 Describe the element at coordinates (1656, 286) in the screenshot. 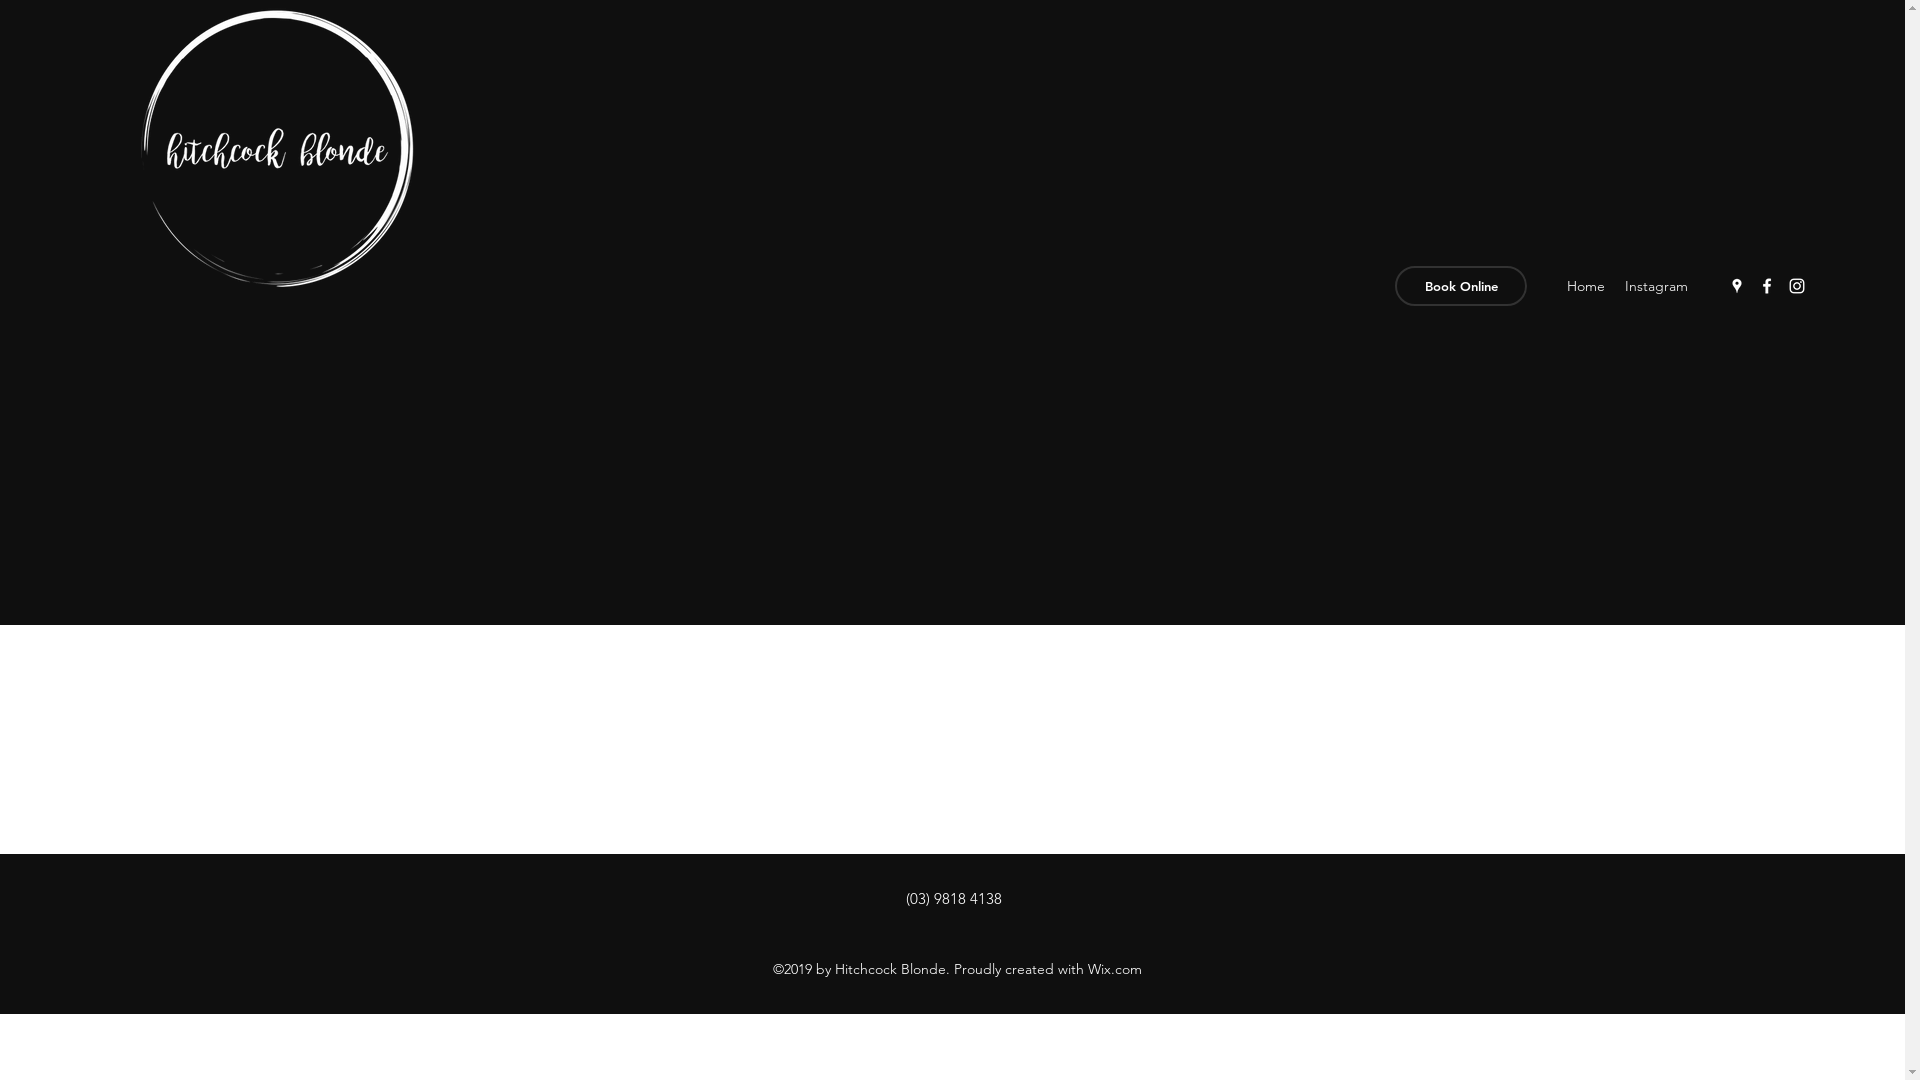

I see `Instagram` at that location.